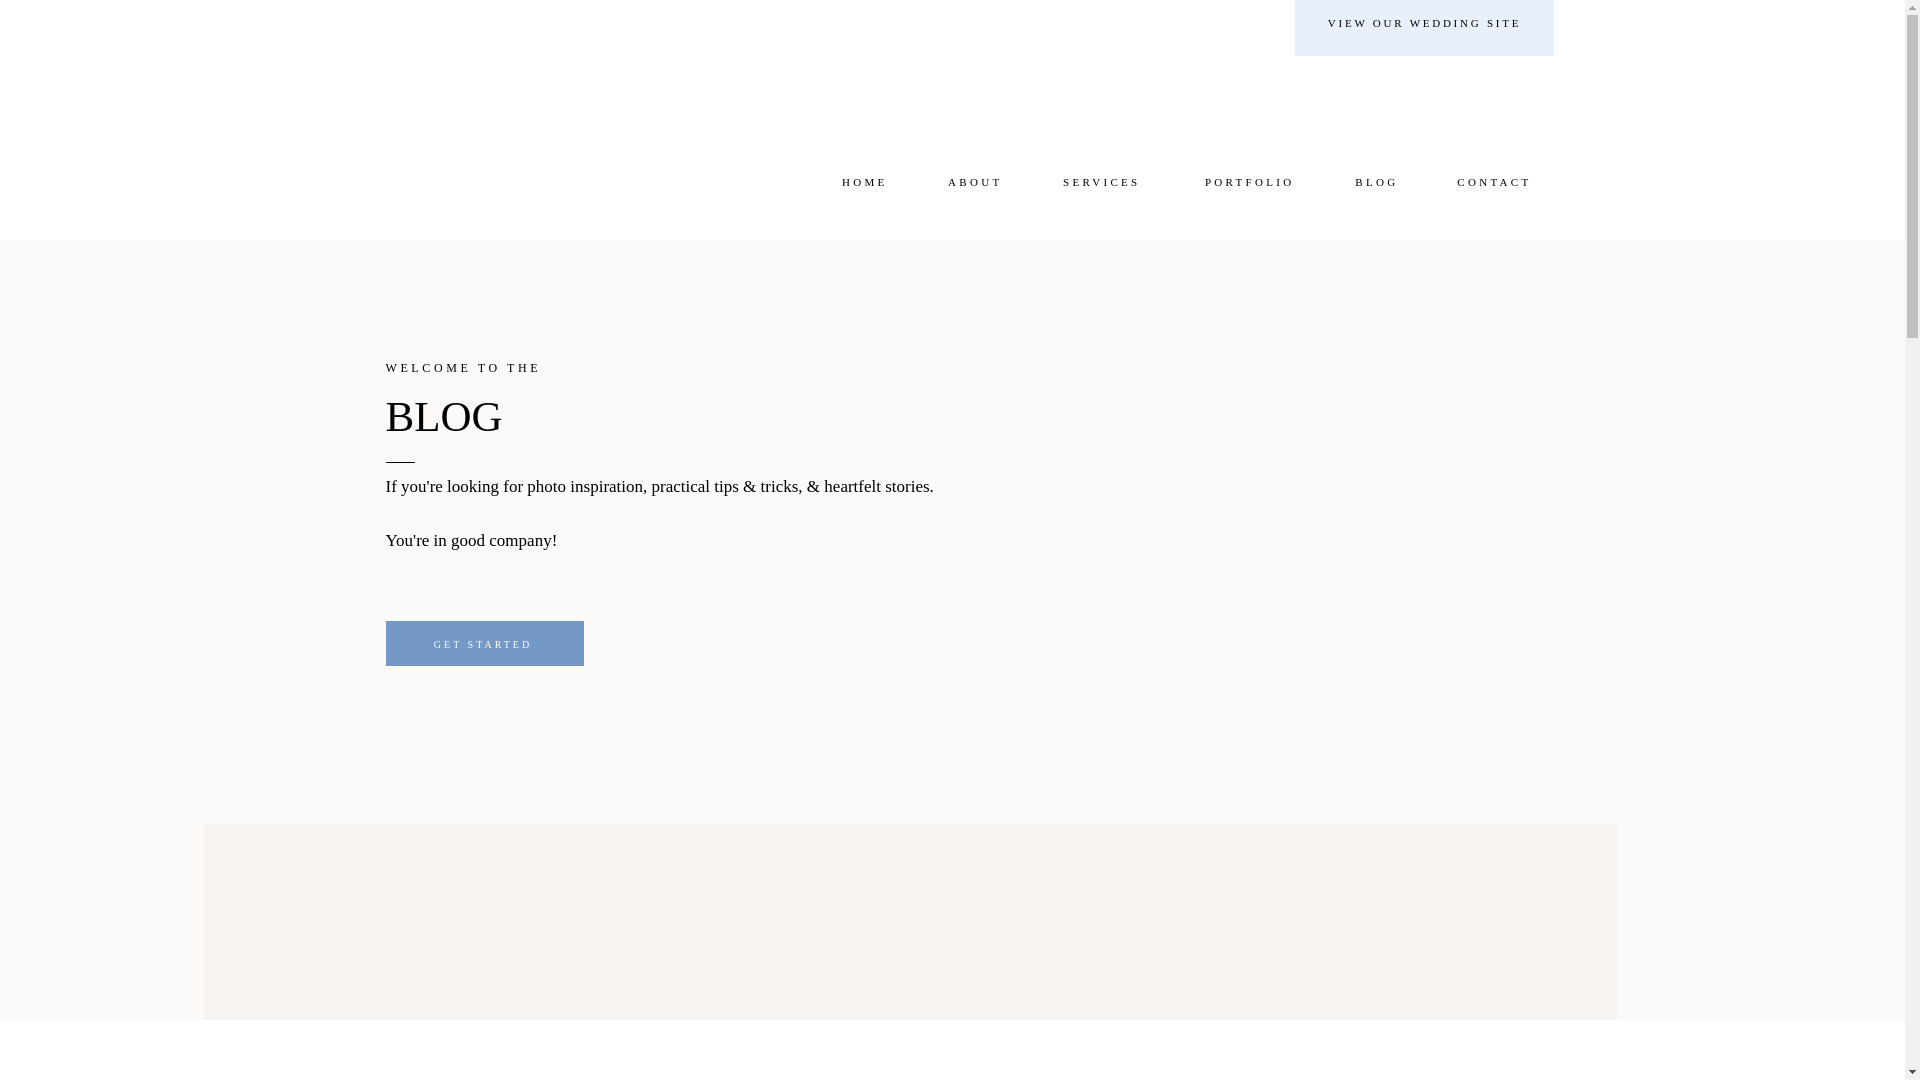 Image resolution: width=1920 pixels, height=1080 pixels. Describe the element at coordinates (630, 436) in the screenshot. I see `BLOG` at that location.